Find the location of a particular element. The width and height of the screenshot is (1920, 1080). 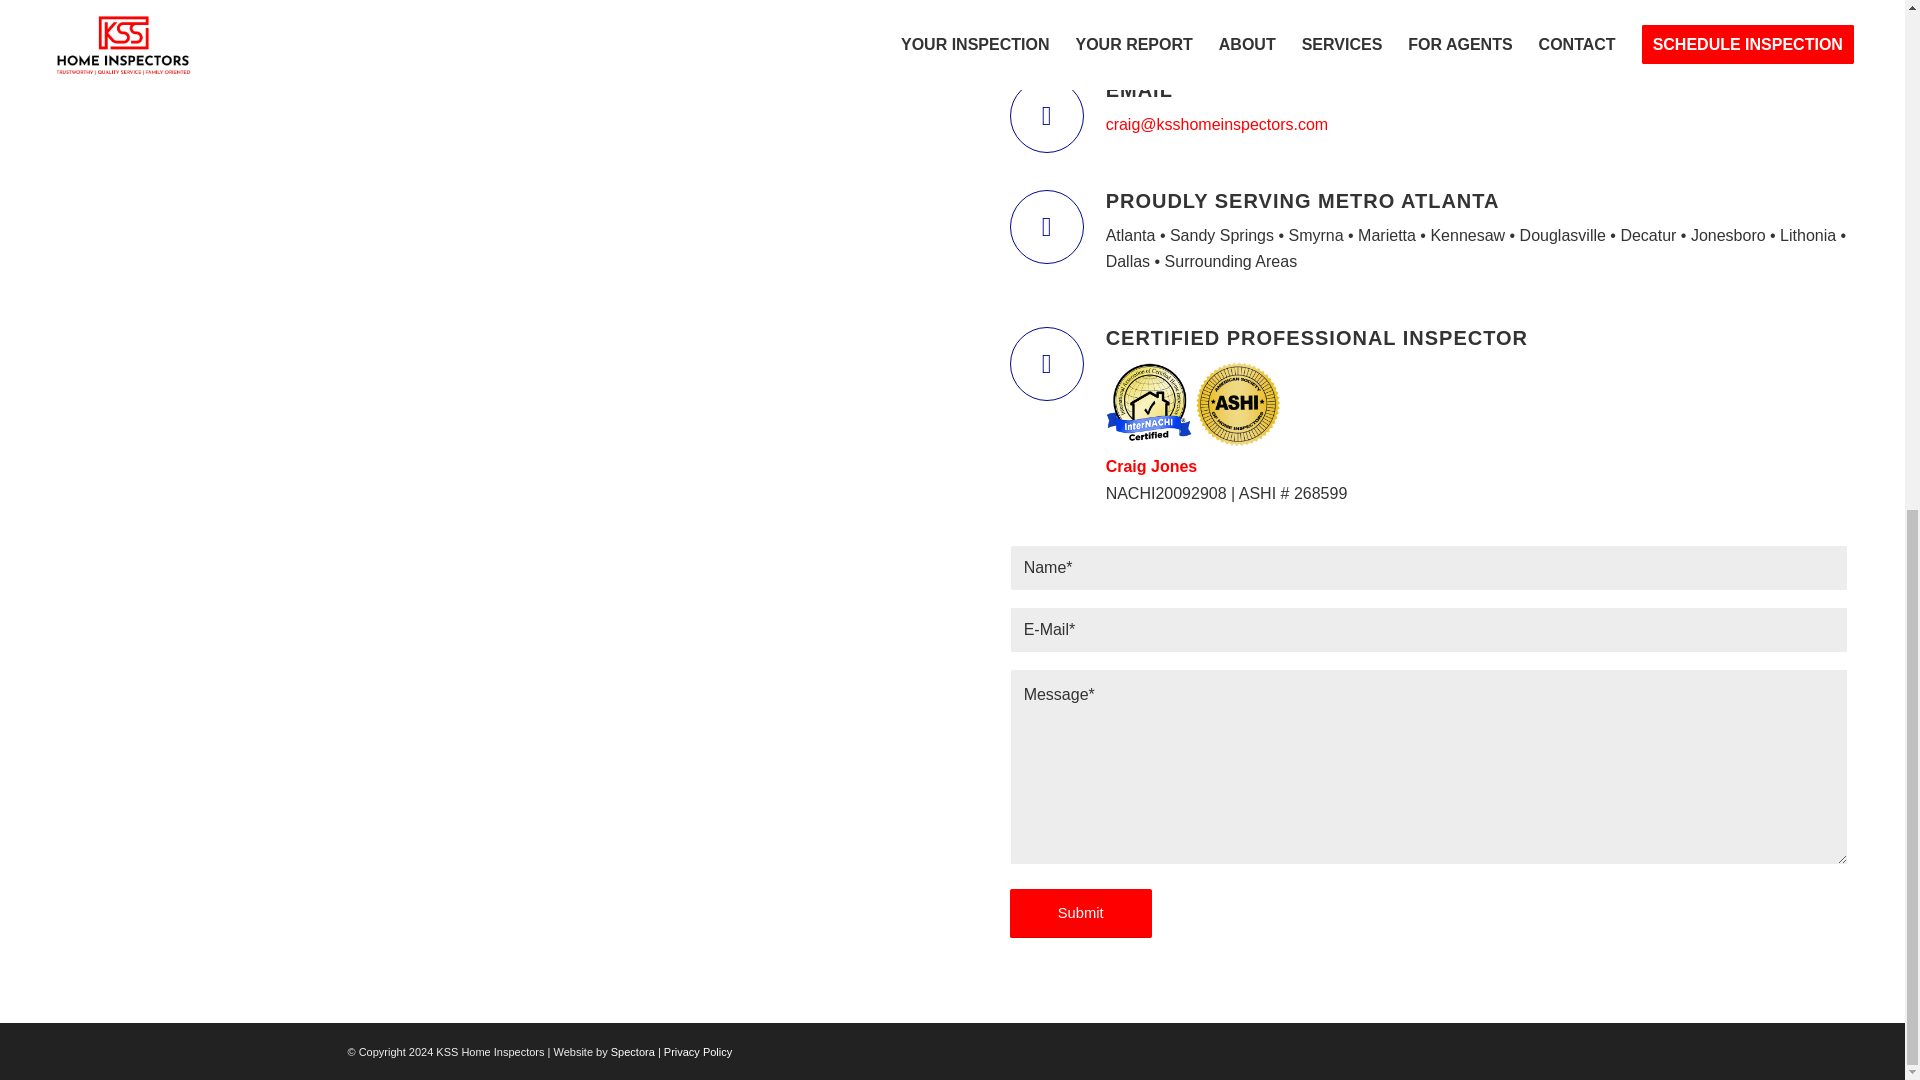

Submit is located at coordinates (1080, 913).